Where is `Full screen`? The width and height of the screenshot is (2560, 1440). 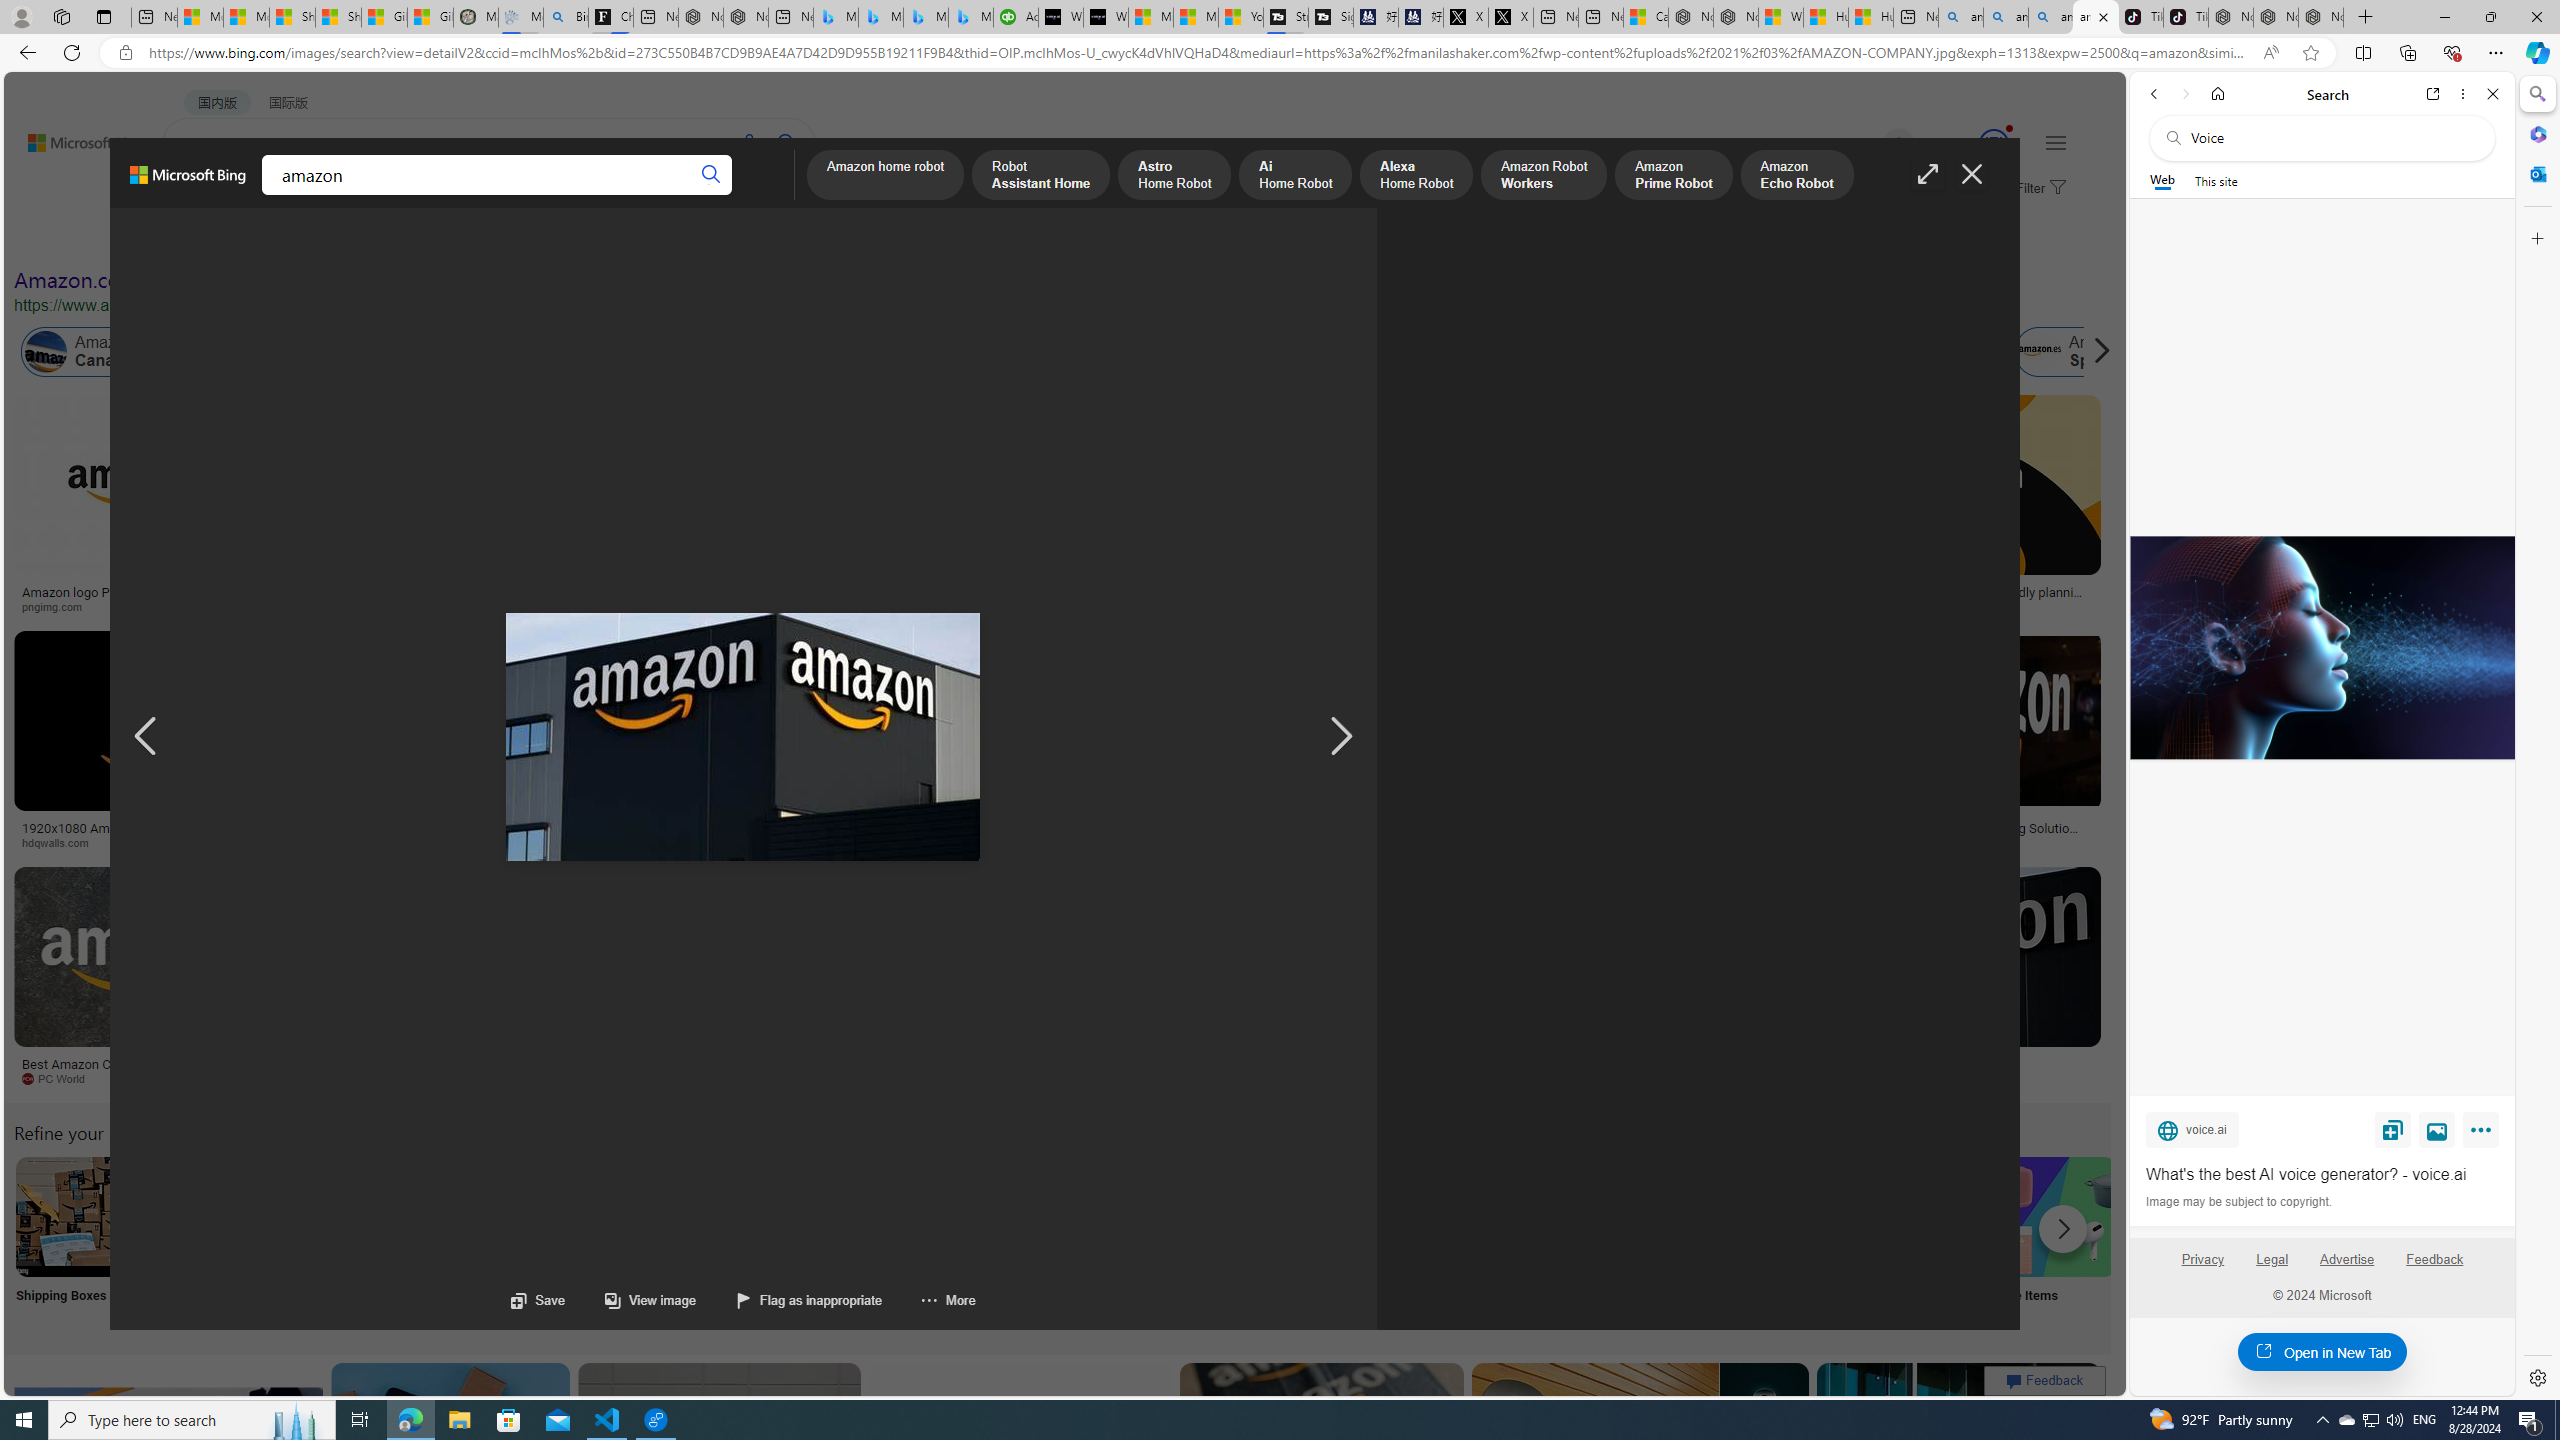 Full screen is located at coordinates (1928, 174).